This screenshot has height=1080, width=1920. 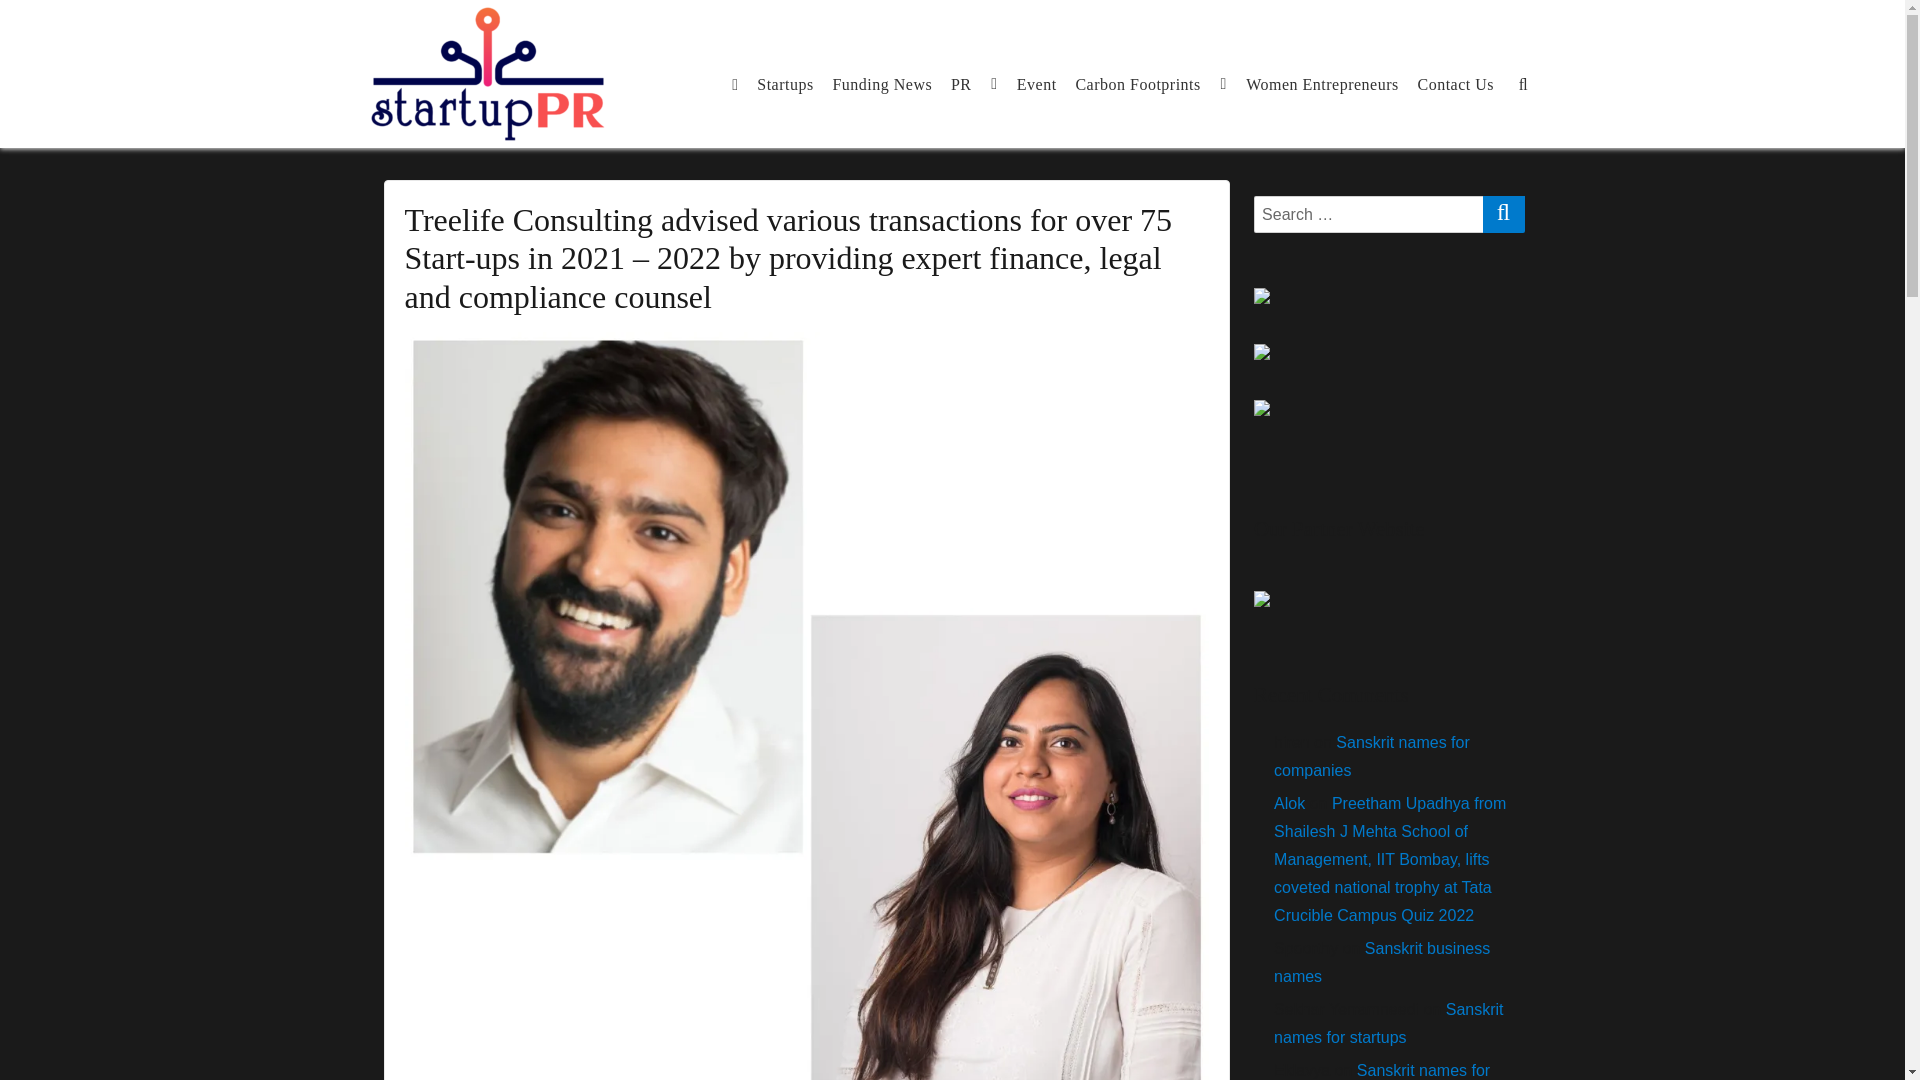 What do you see at coordinates (1455, 83) in the screenshot?
I see `Contact Us` at bounding box center [1455, 83].